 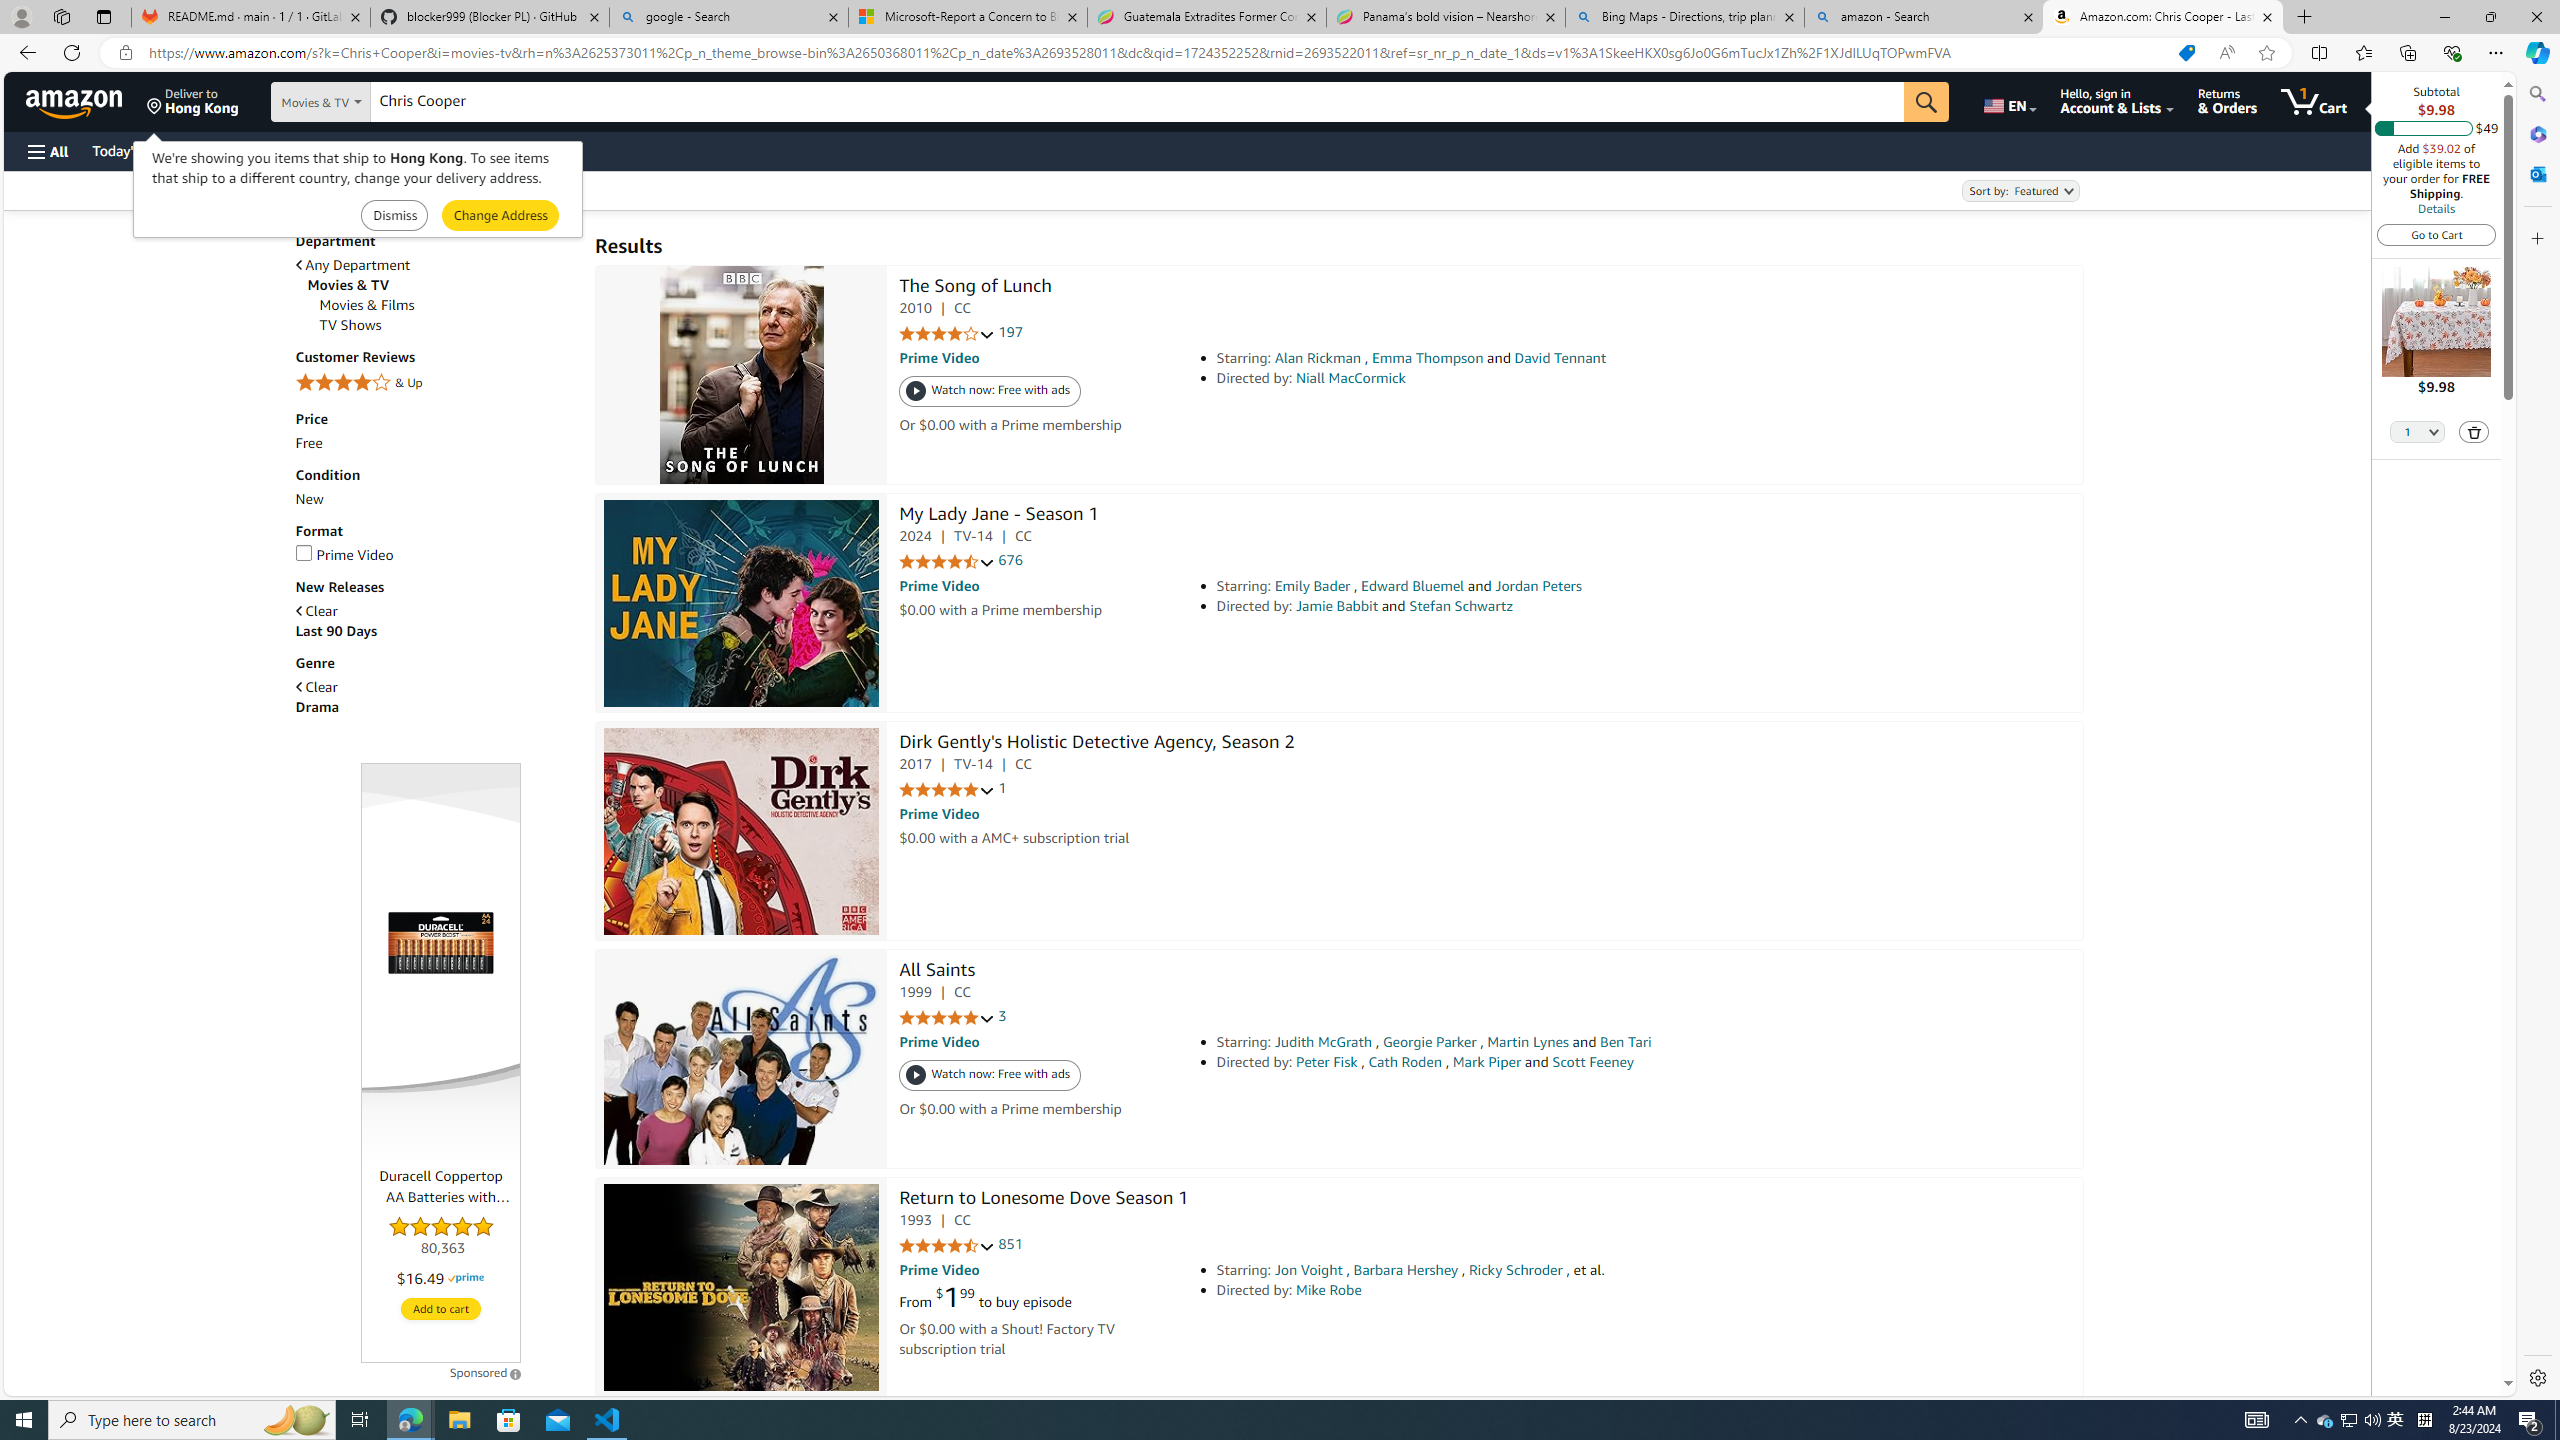 What do you see at coordinates (1011, 333) in the screenshot?
I see `197` at bounding box center [1011, 333].